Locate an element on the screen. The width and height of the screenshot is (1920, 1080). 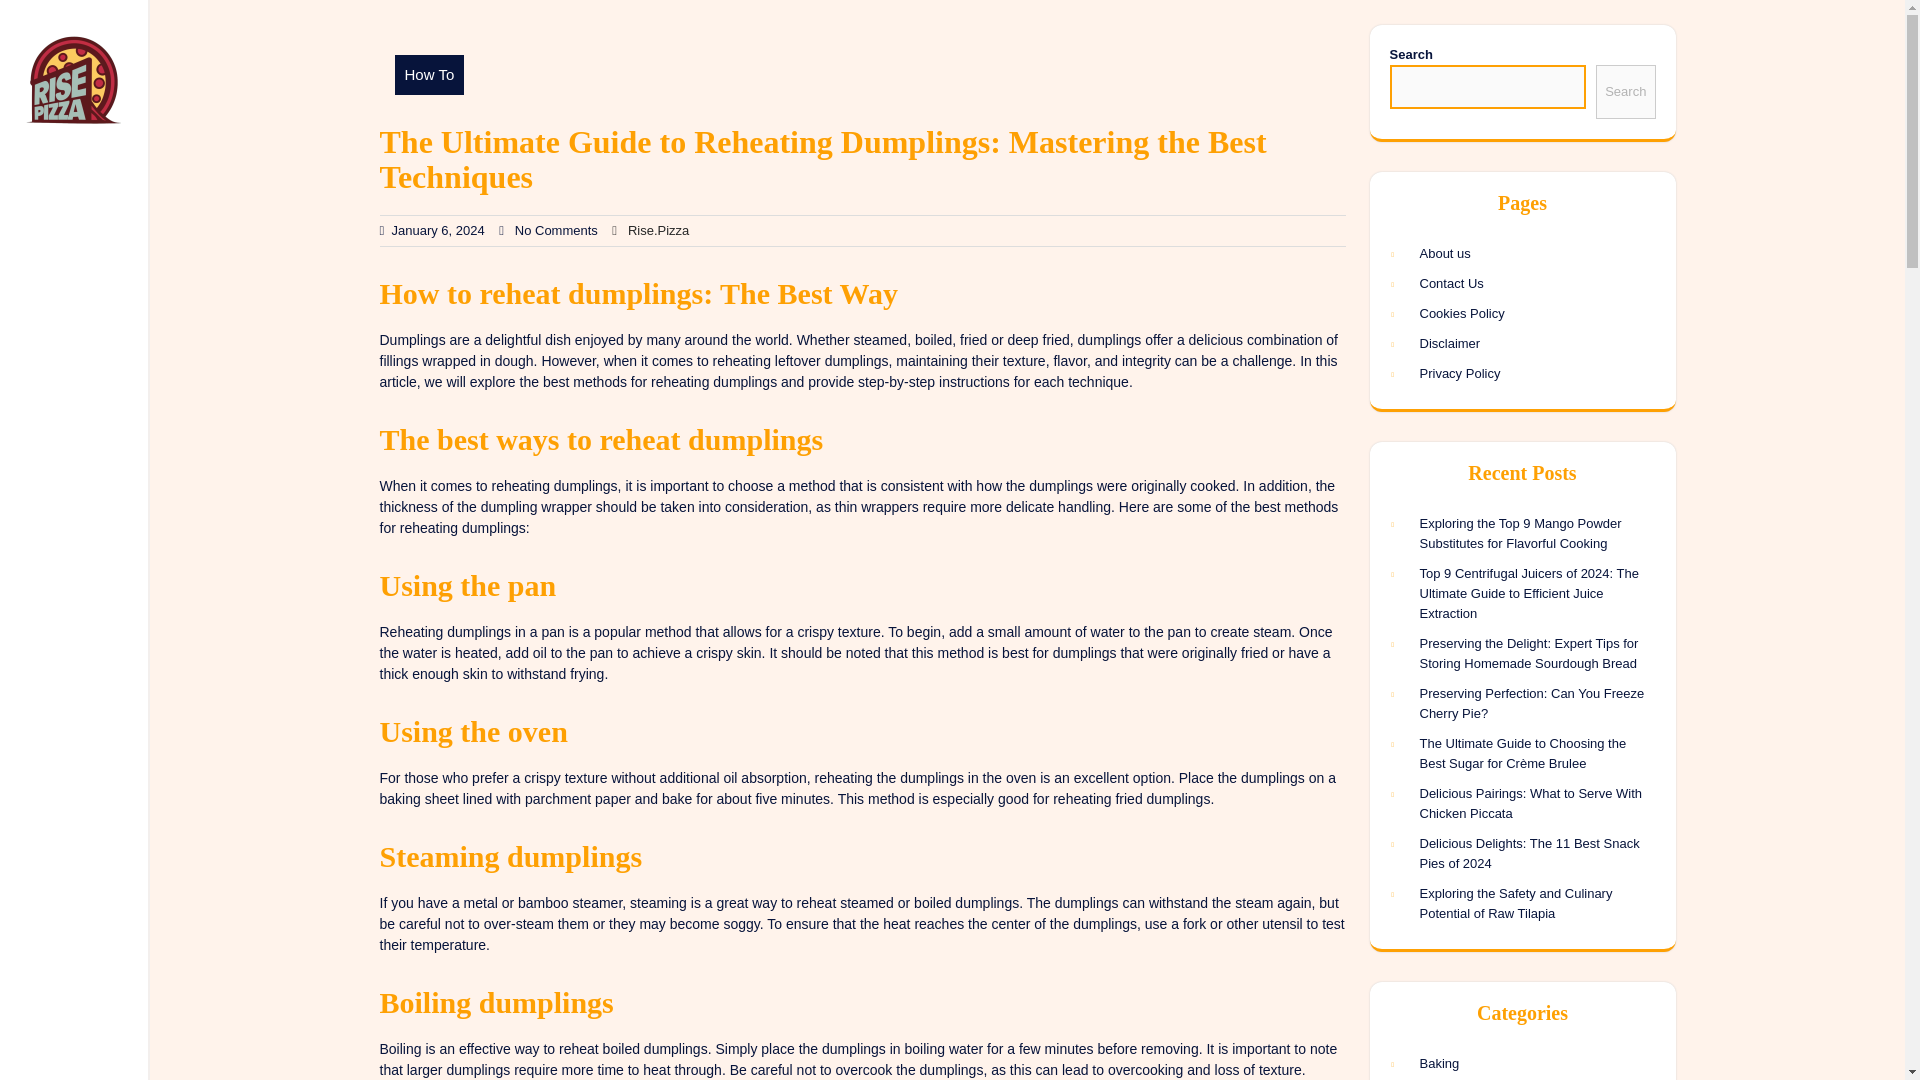
Search is located at coordinates (1625, 91).